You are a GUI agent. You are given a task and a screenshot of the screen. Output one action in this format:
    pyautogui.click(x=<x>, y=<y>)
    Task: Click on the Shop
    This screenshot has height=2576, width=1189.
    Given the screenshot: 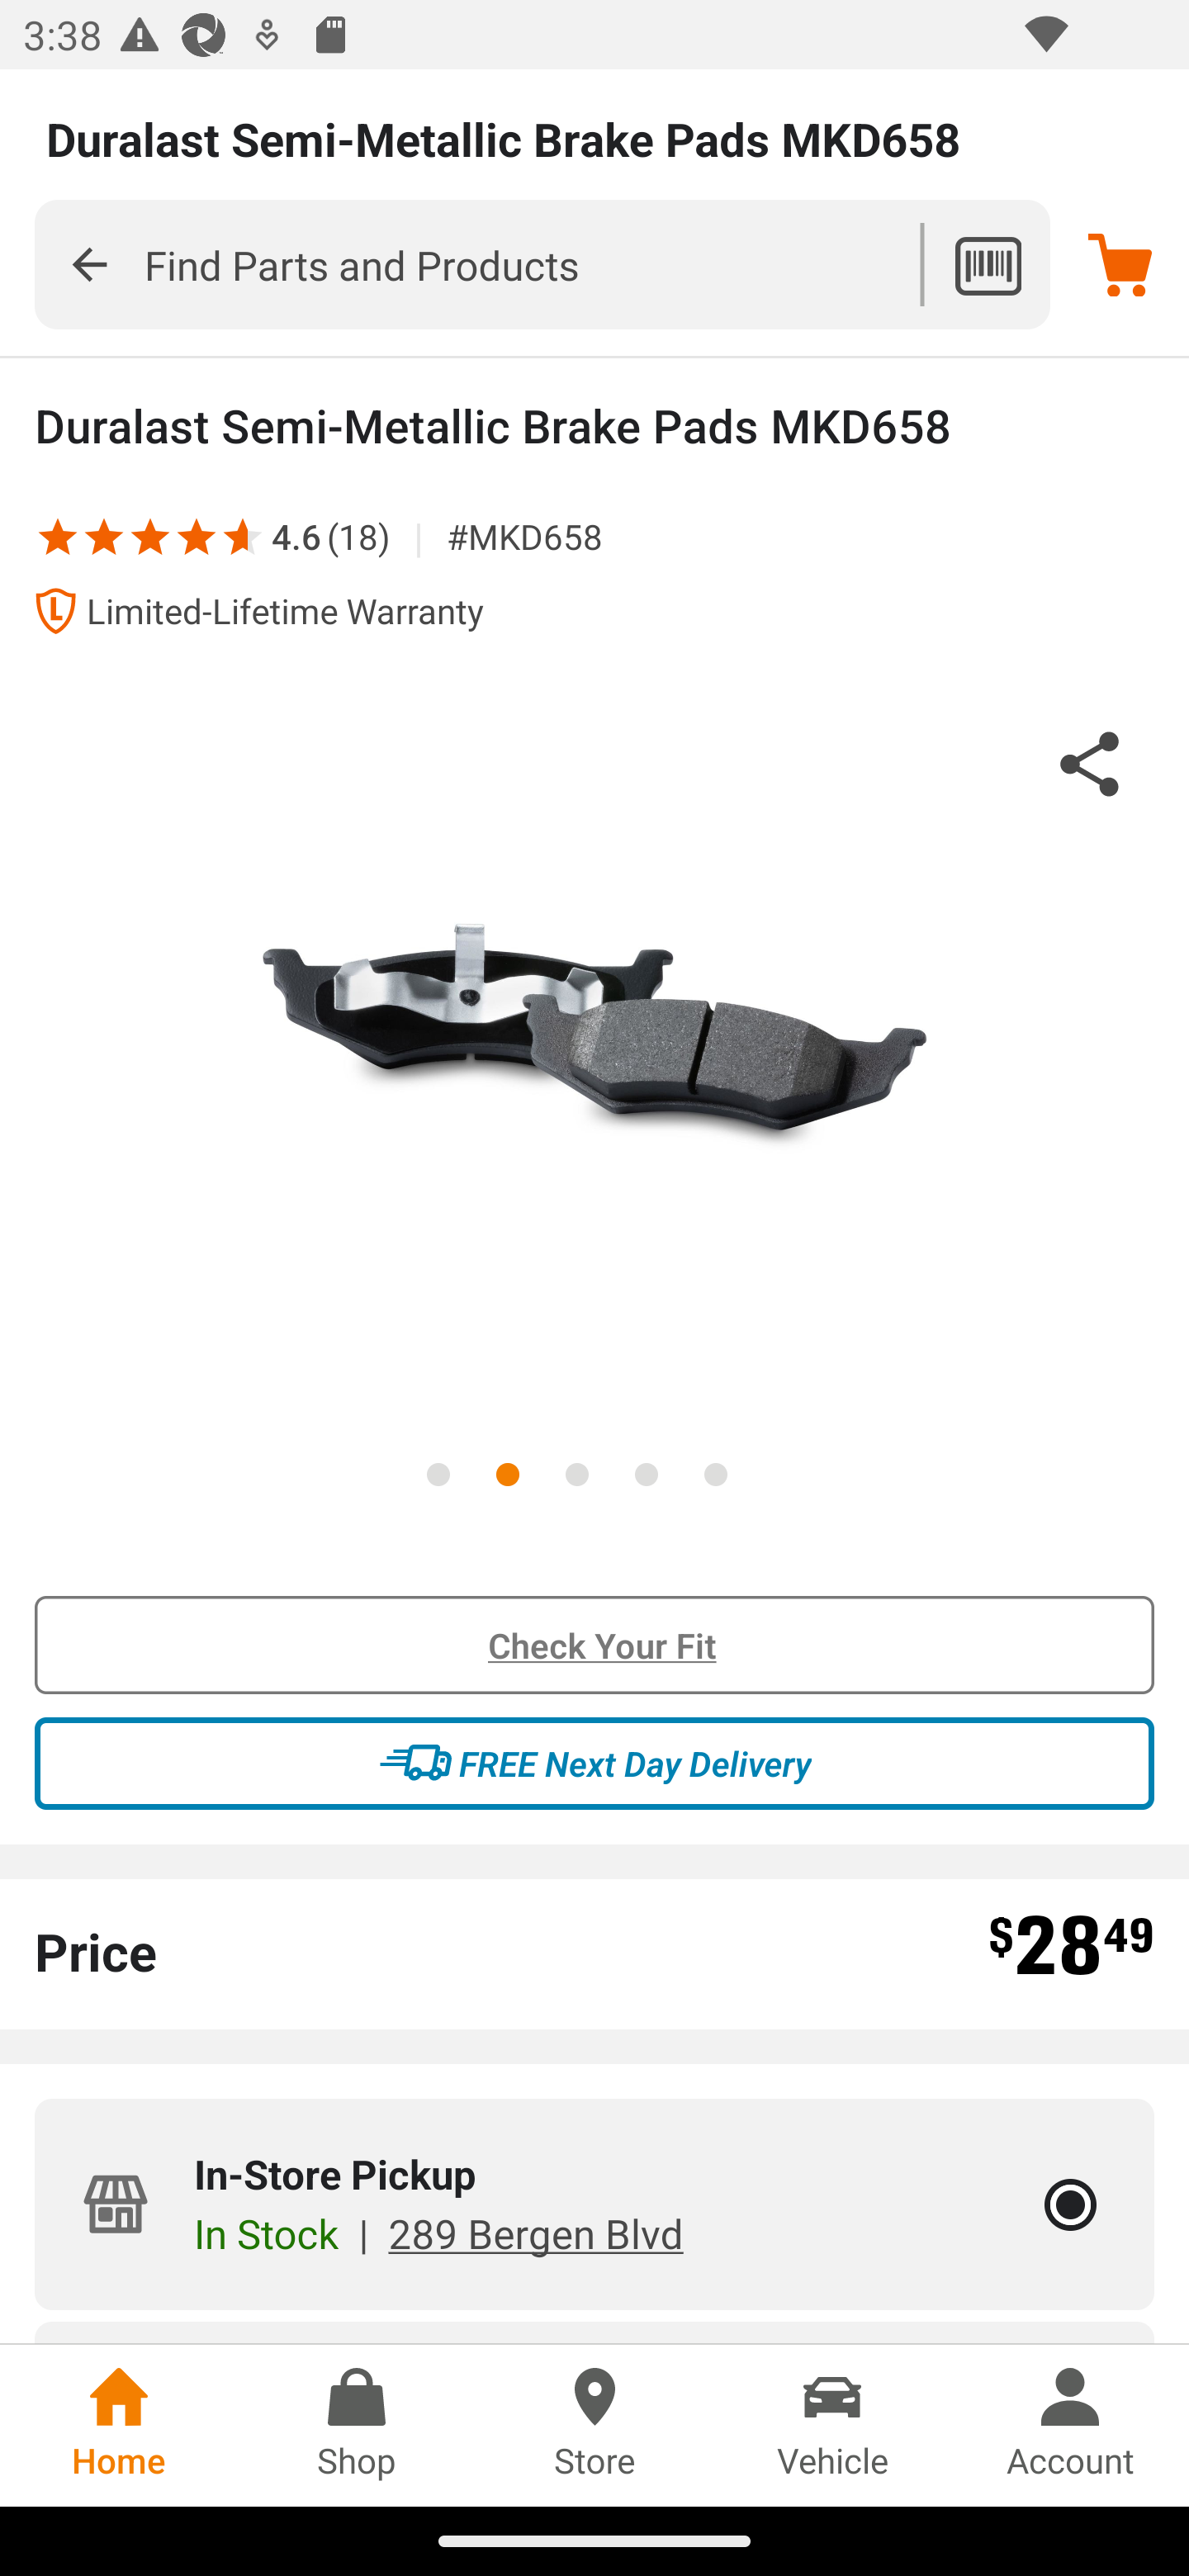 What is the action you would take?
    pyautogui.click(x=357, y=2425)
    